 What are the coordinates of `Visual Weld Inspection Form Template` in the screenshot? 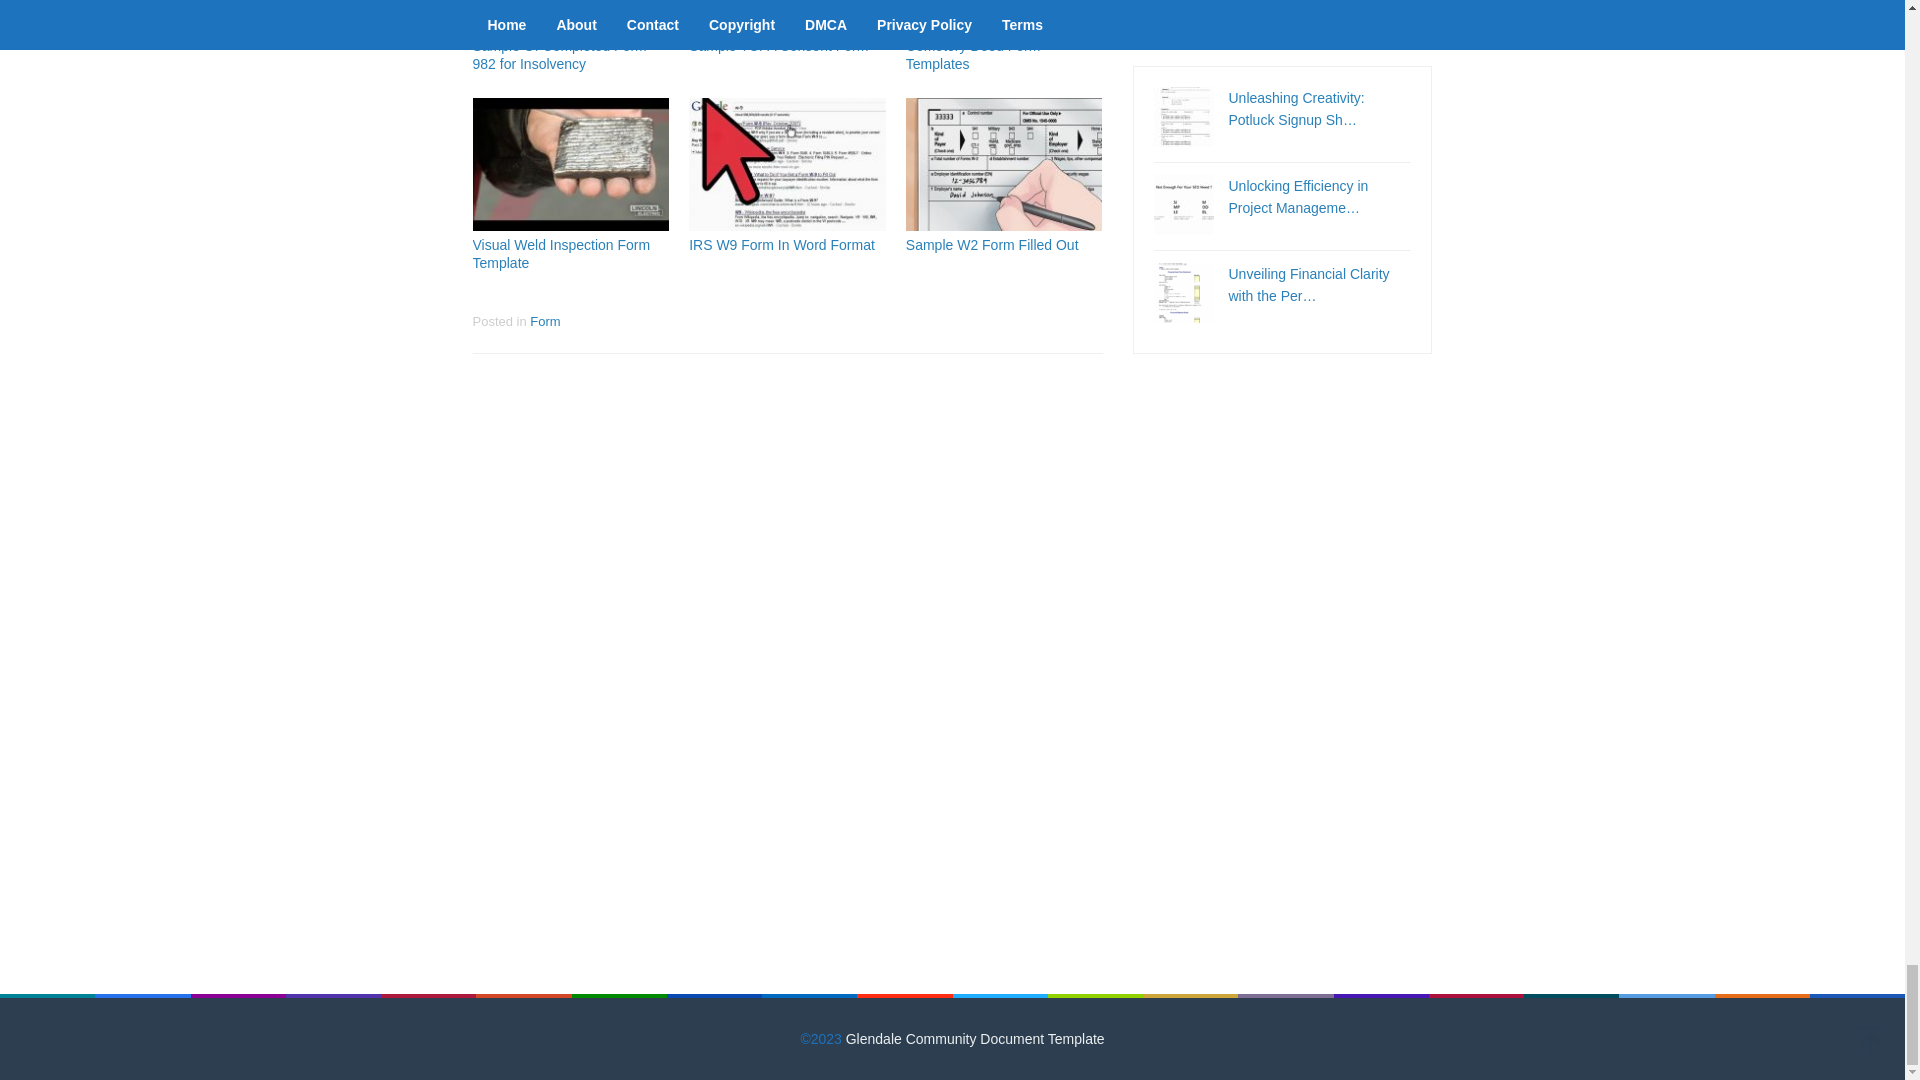 It's located at (561, 254).